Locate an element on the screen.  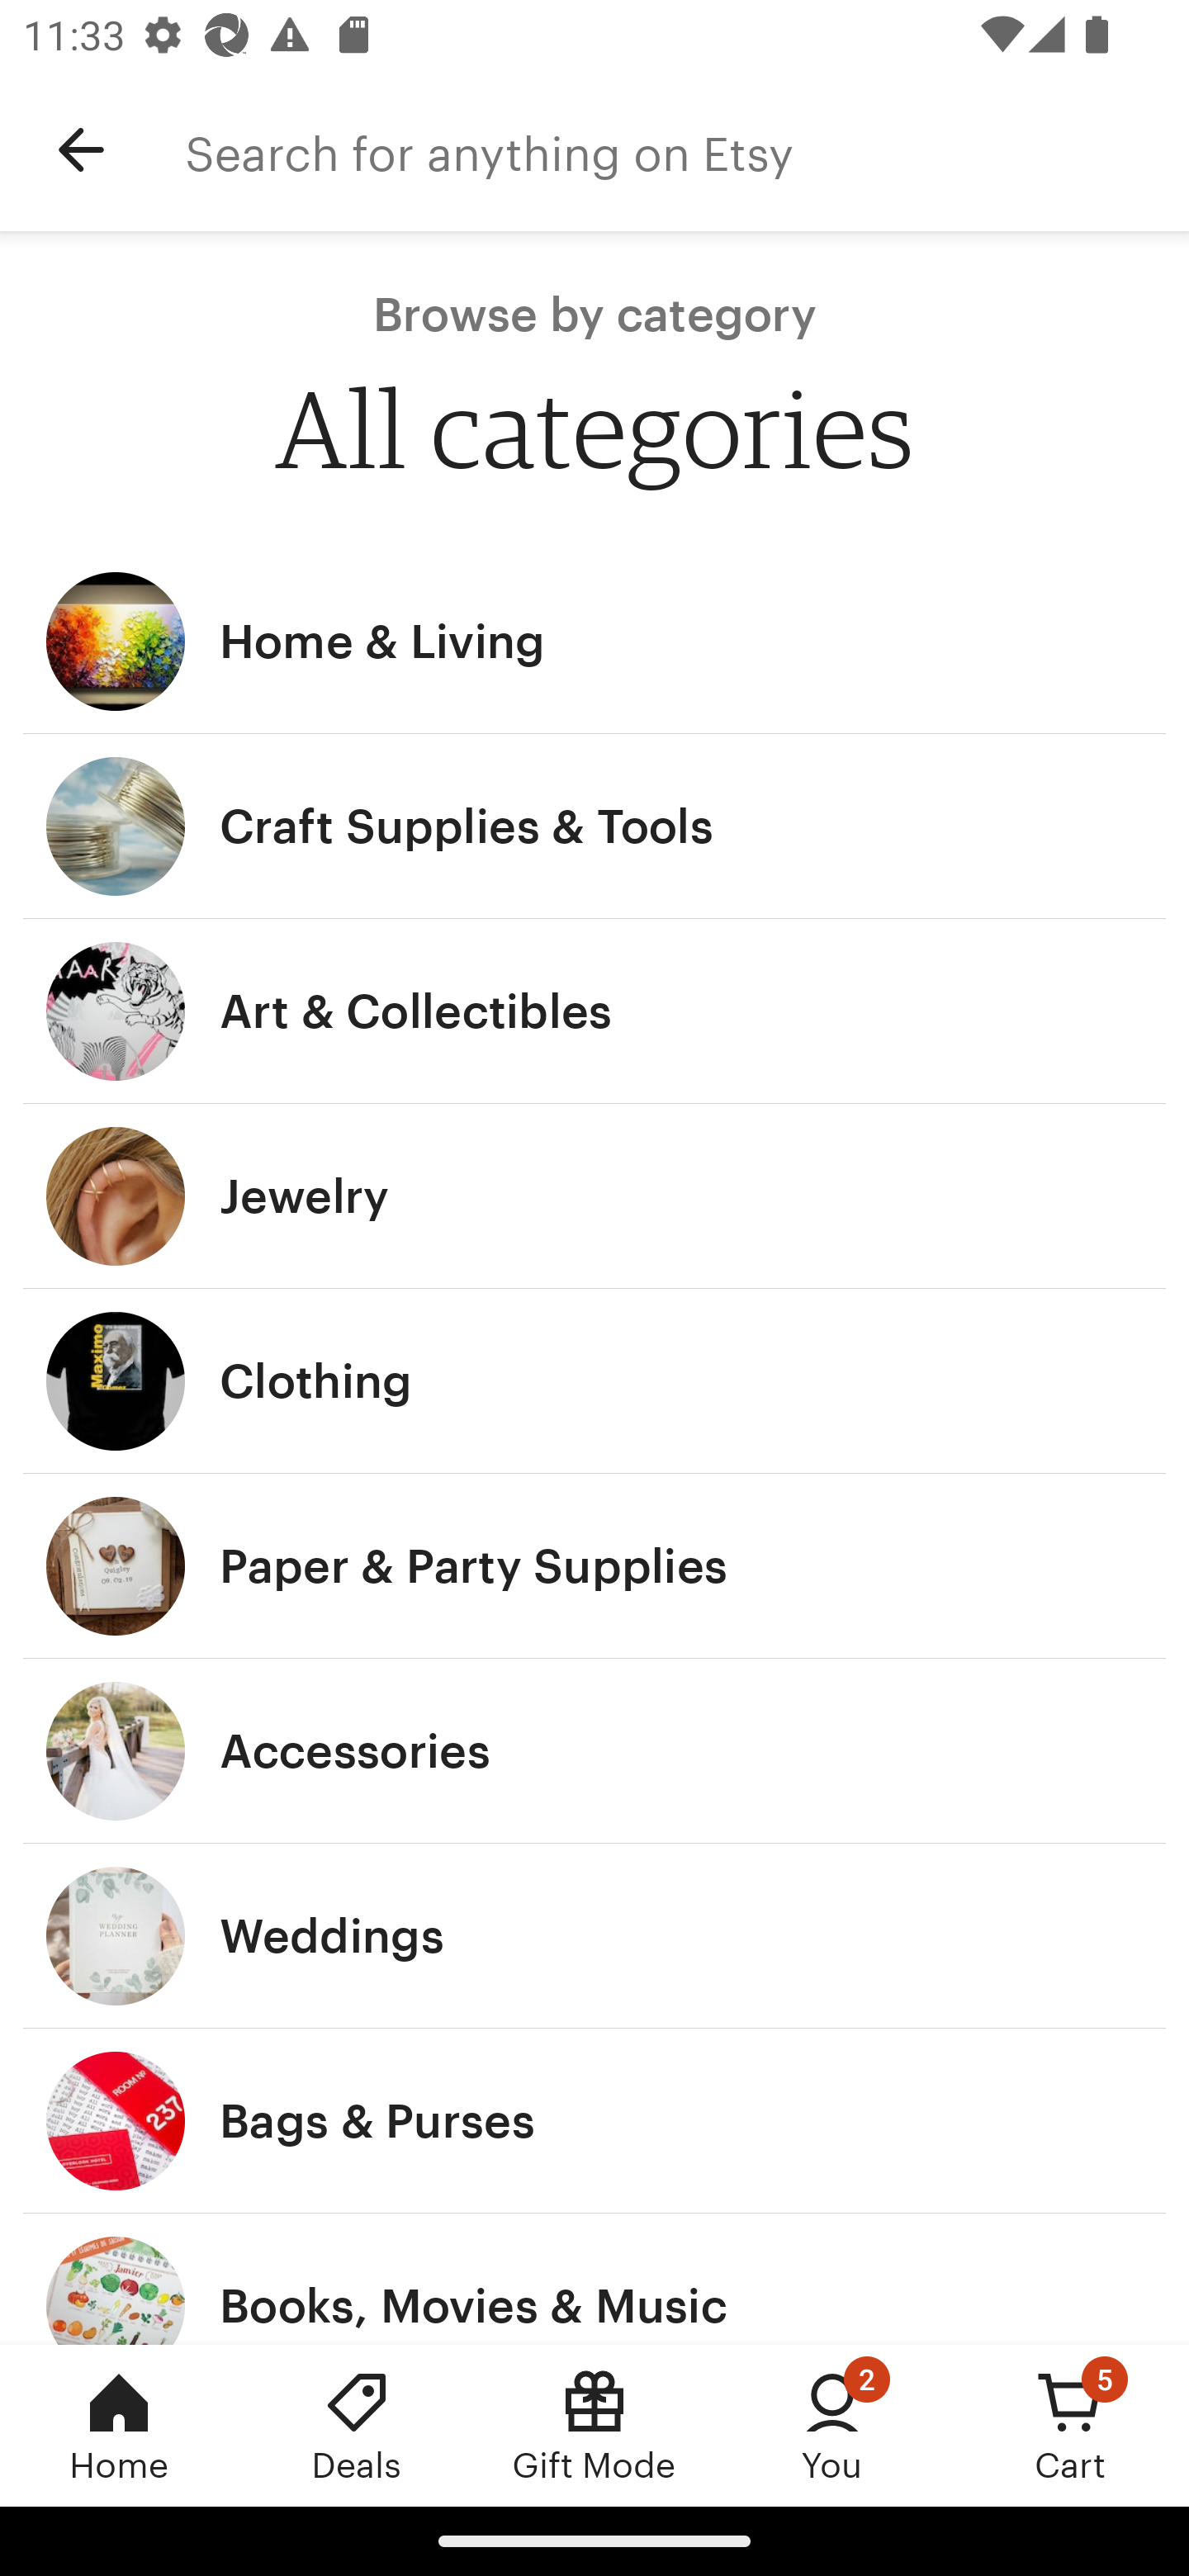
Deals is located at coordinates (357, 2425).